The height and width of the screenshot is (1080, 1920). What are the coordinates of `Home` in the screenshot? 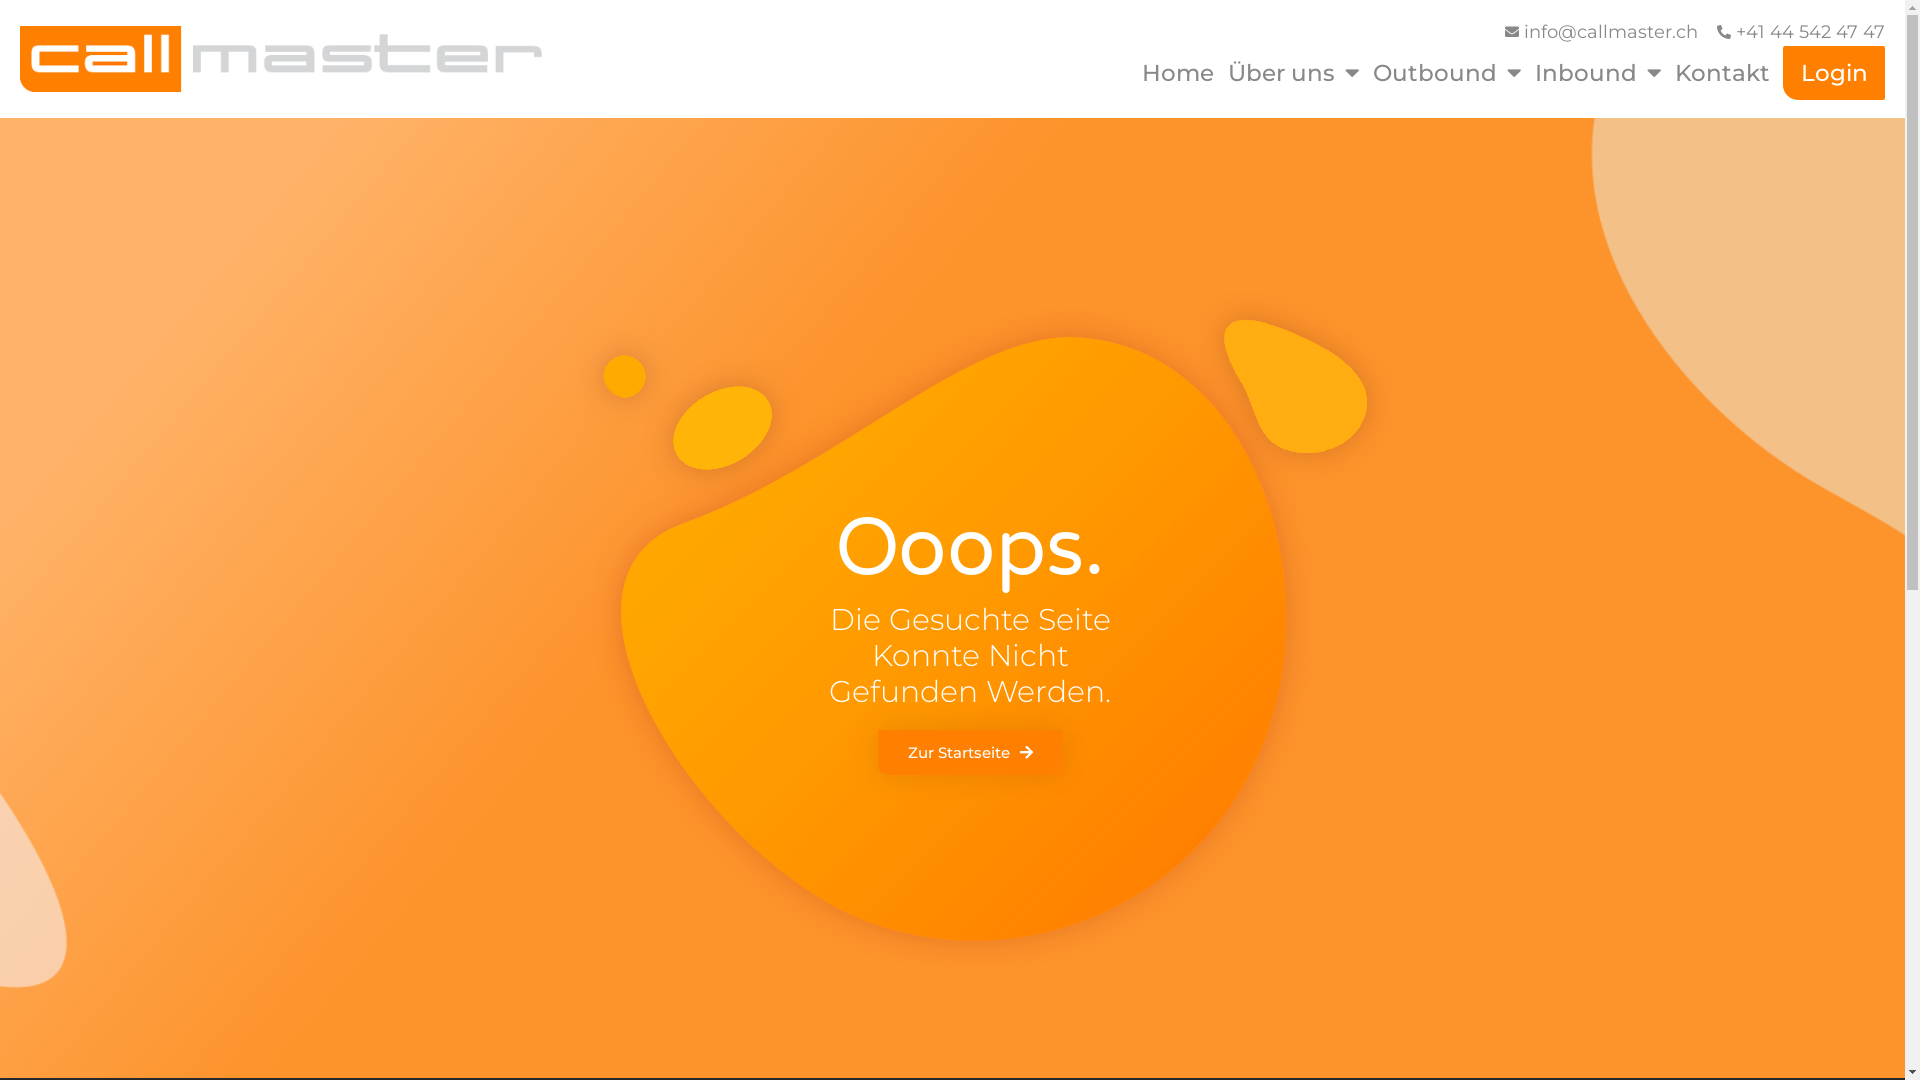 It's located at (1178, 73).